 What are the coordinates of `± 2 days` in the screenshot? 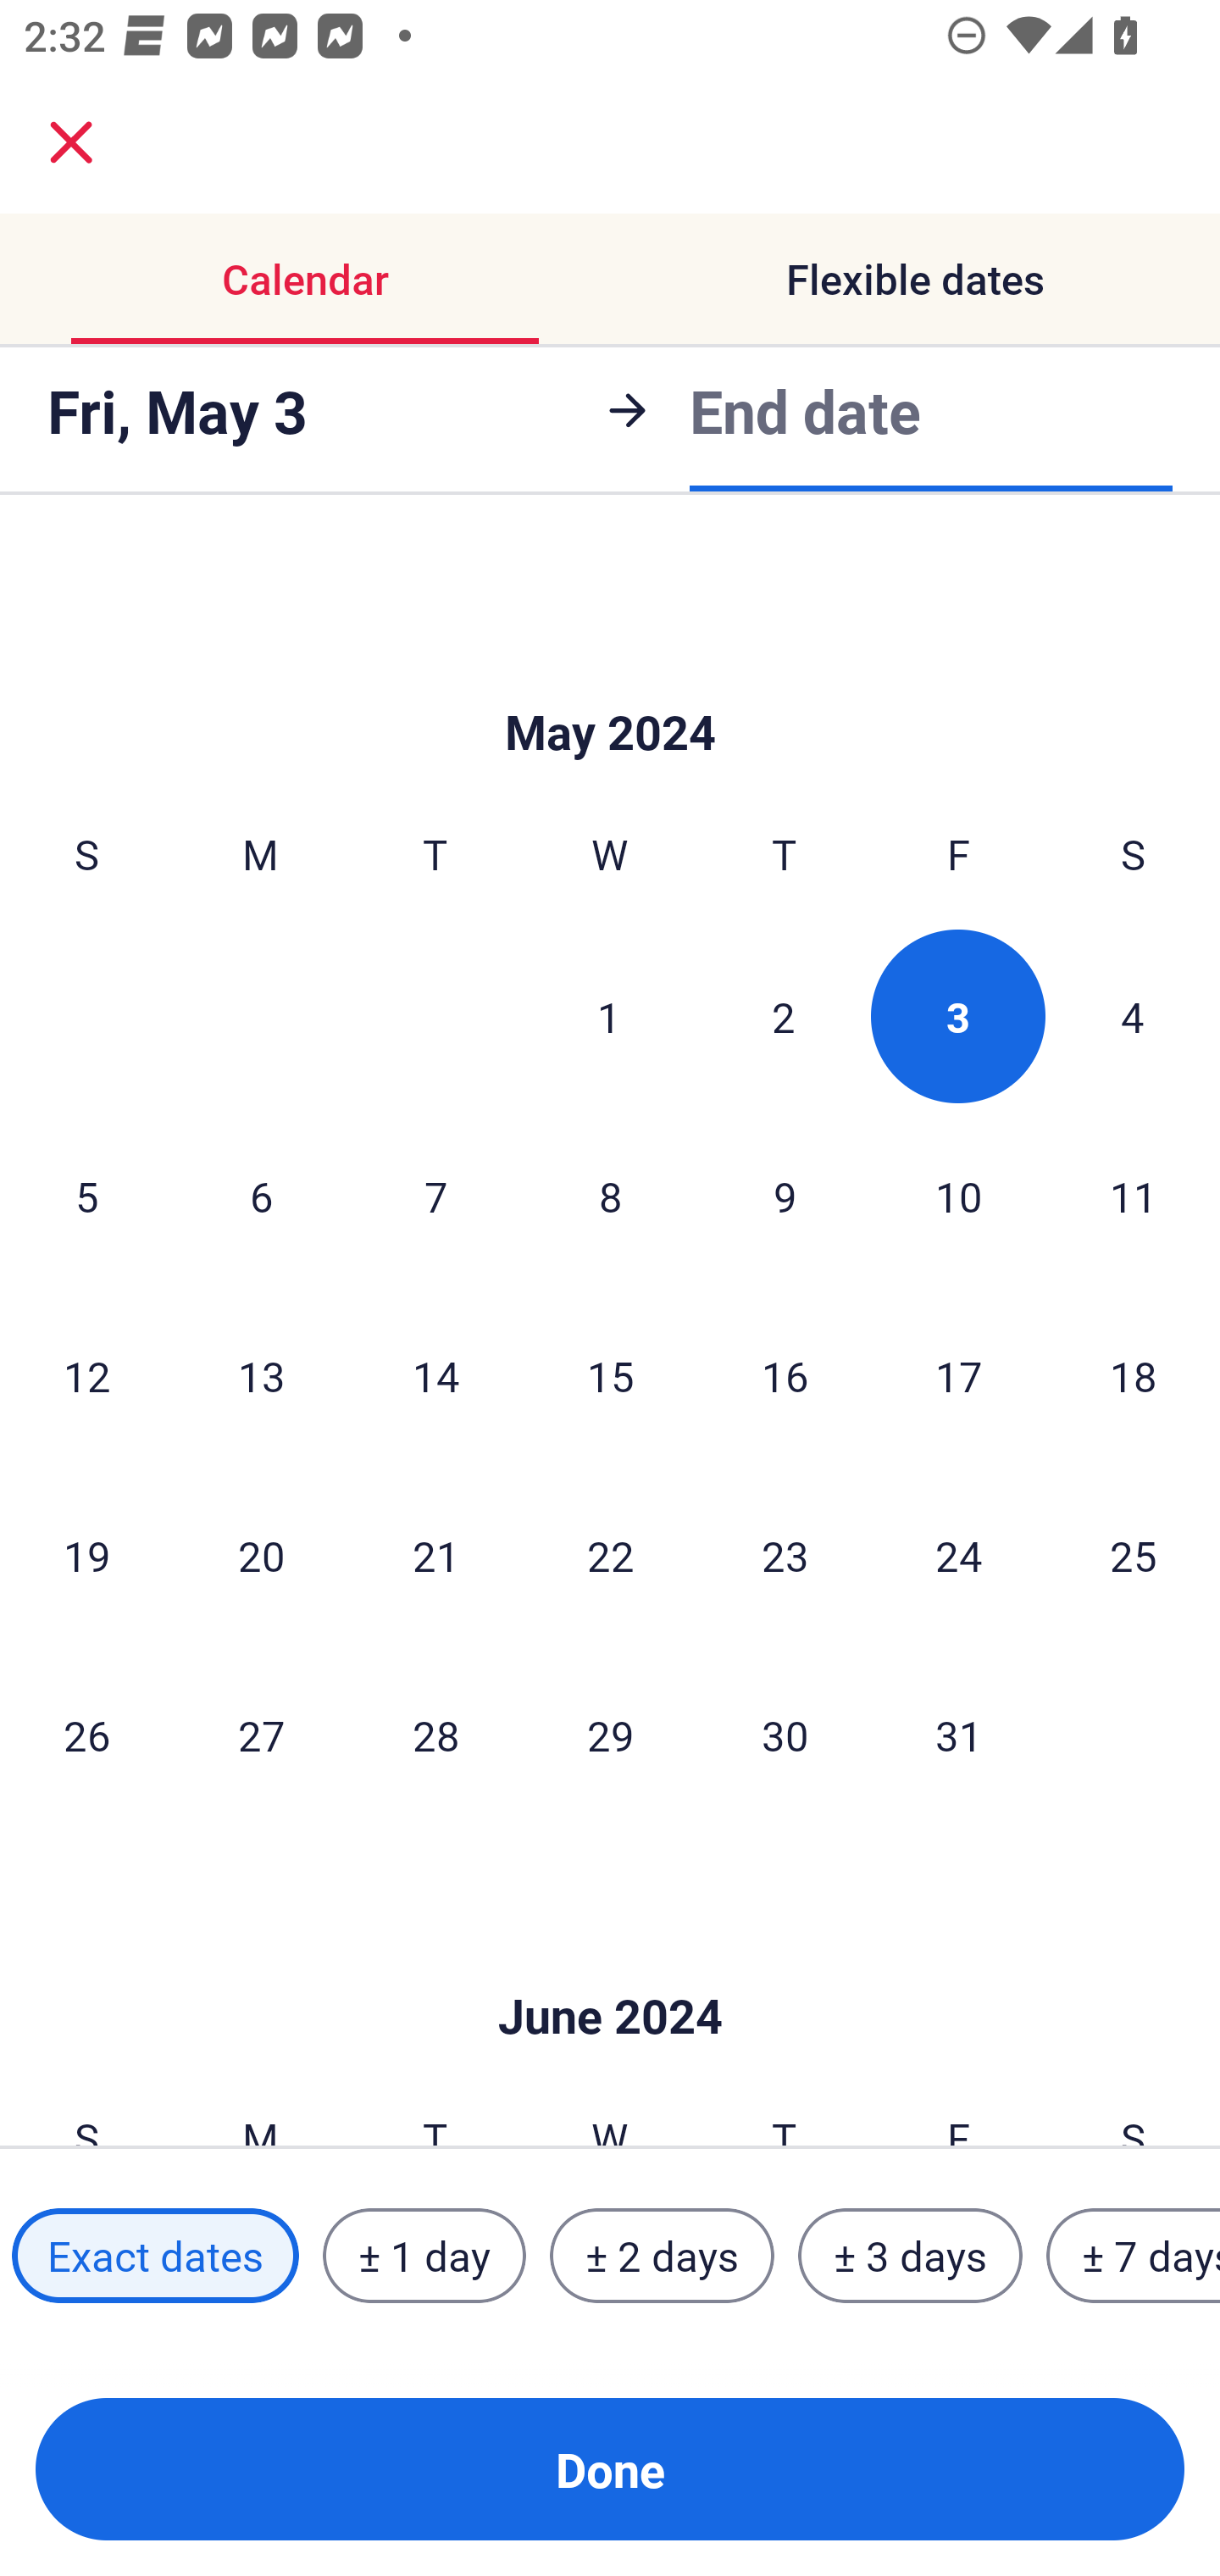 It's located at (663, 2255).